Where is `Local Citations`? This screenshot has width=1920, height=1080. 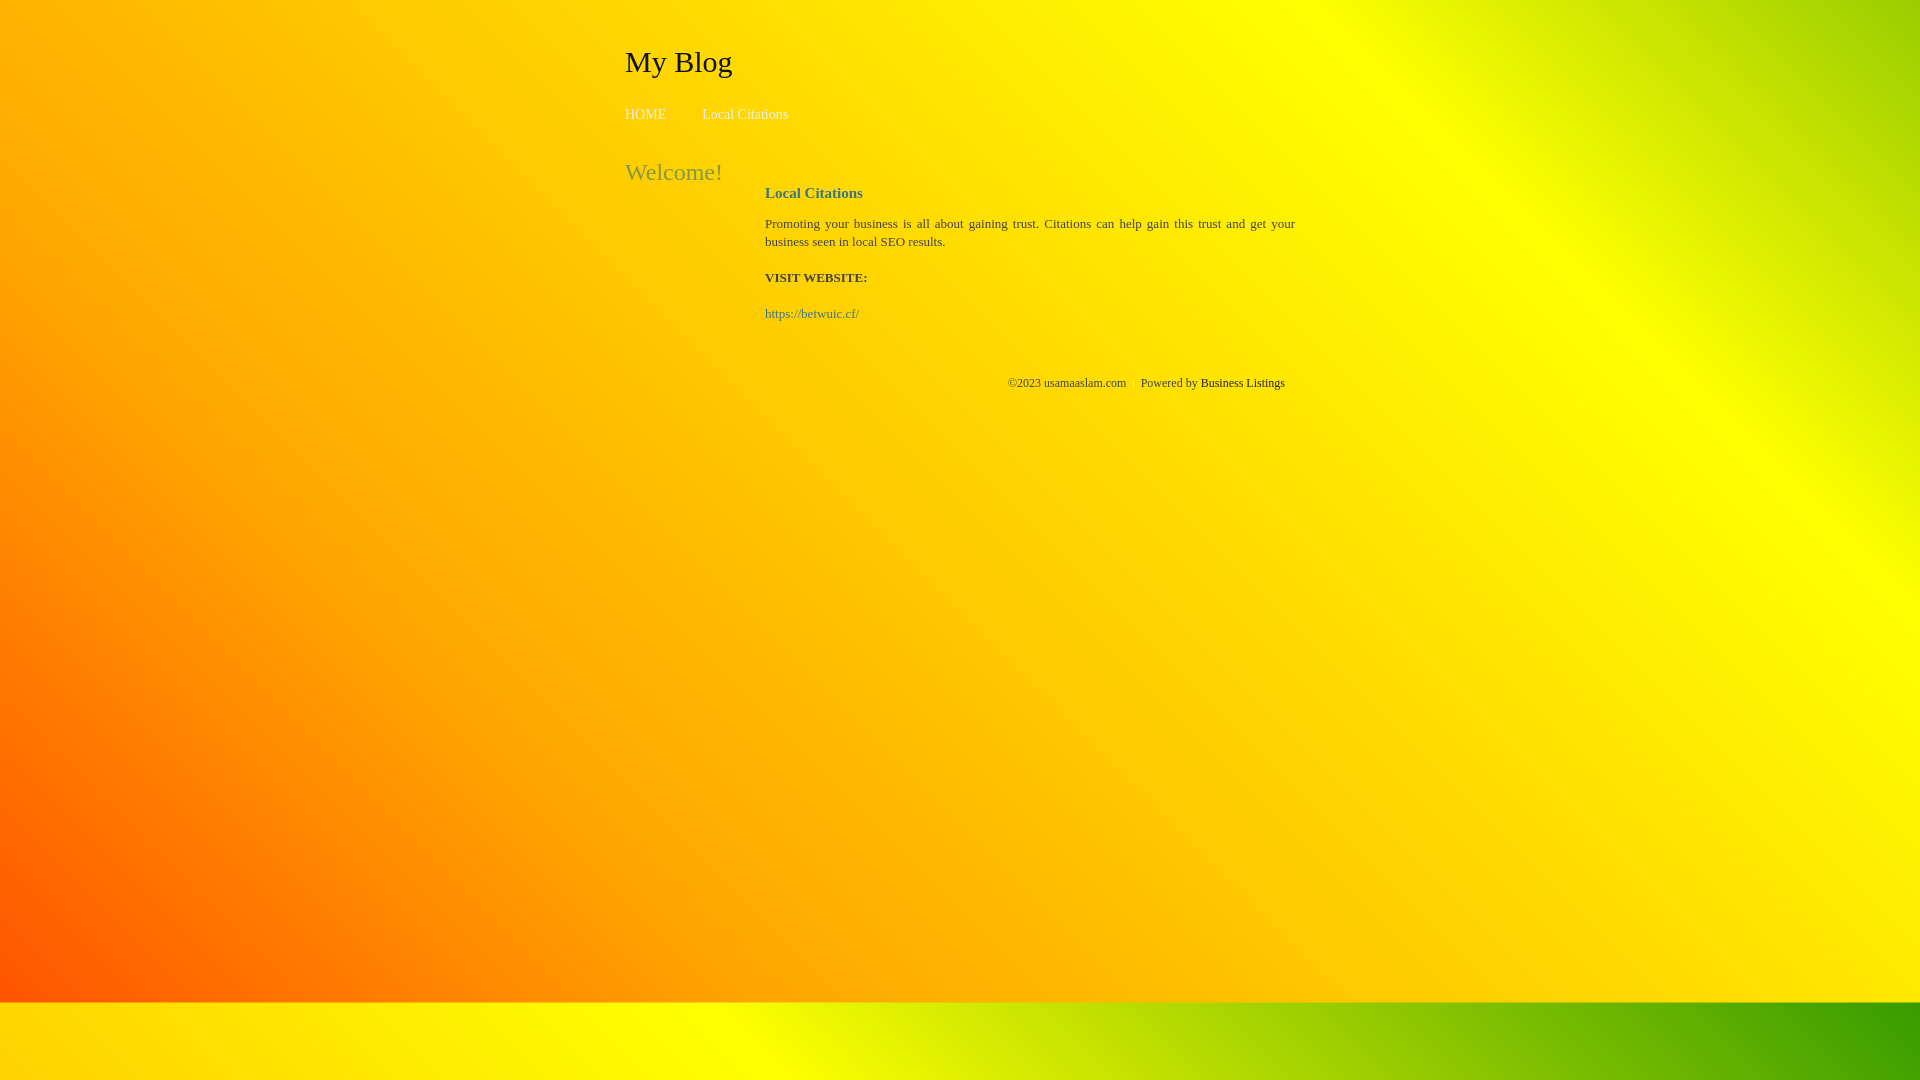
Local Citations is located at coordinates (745, 114).